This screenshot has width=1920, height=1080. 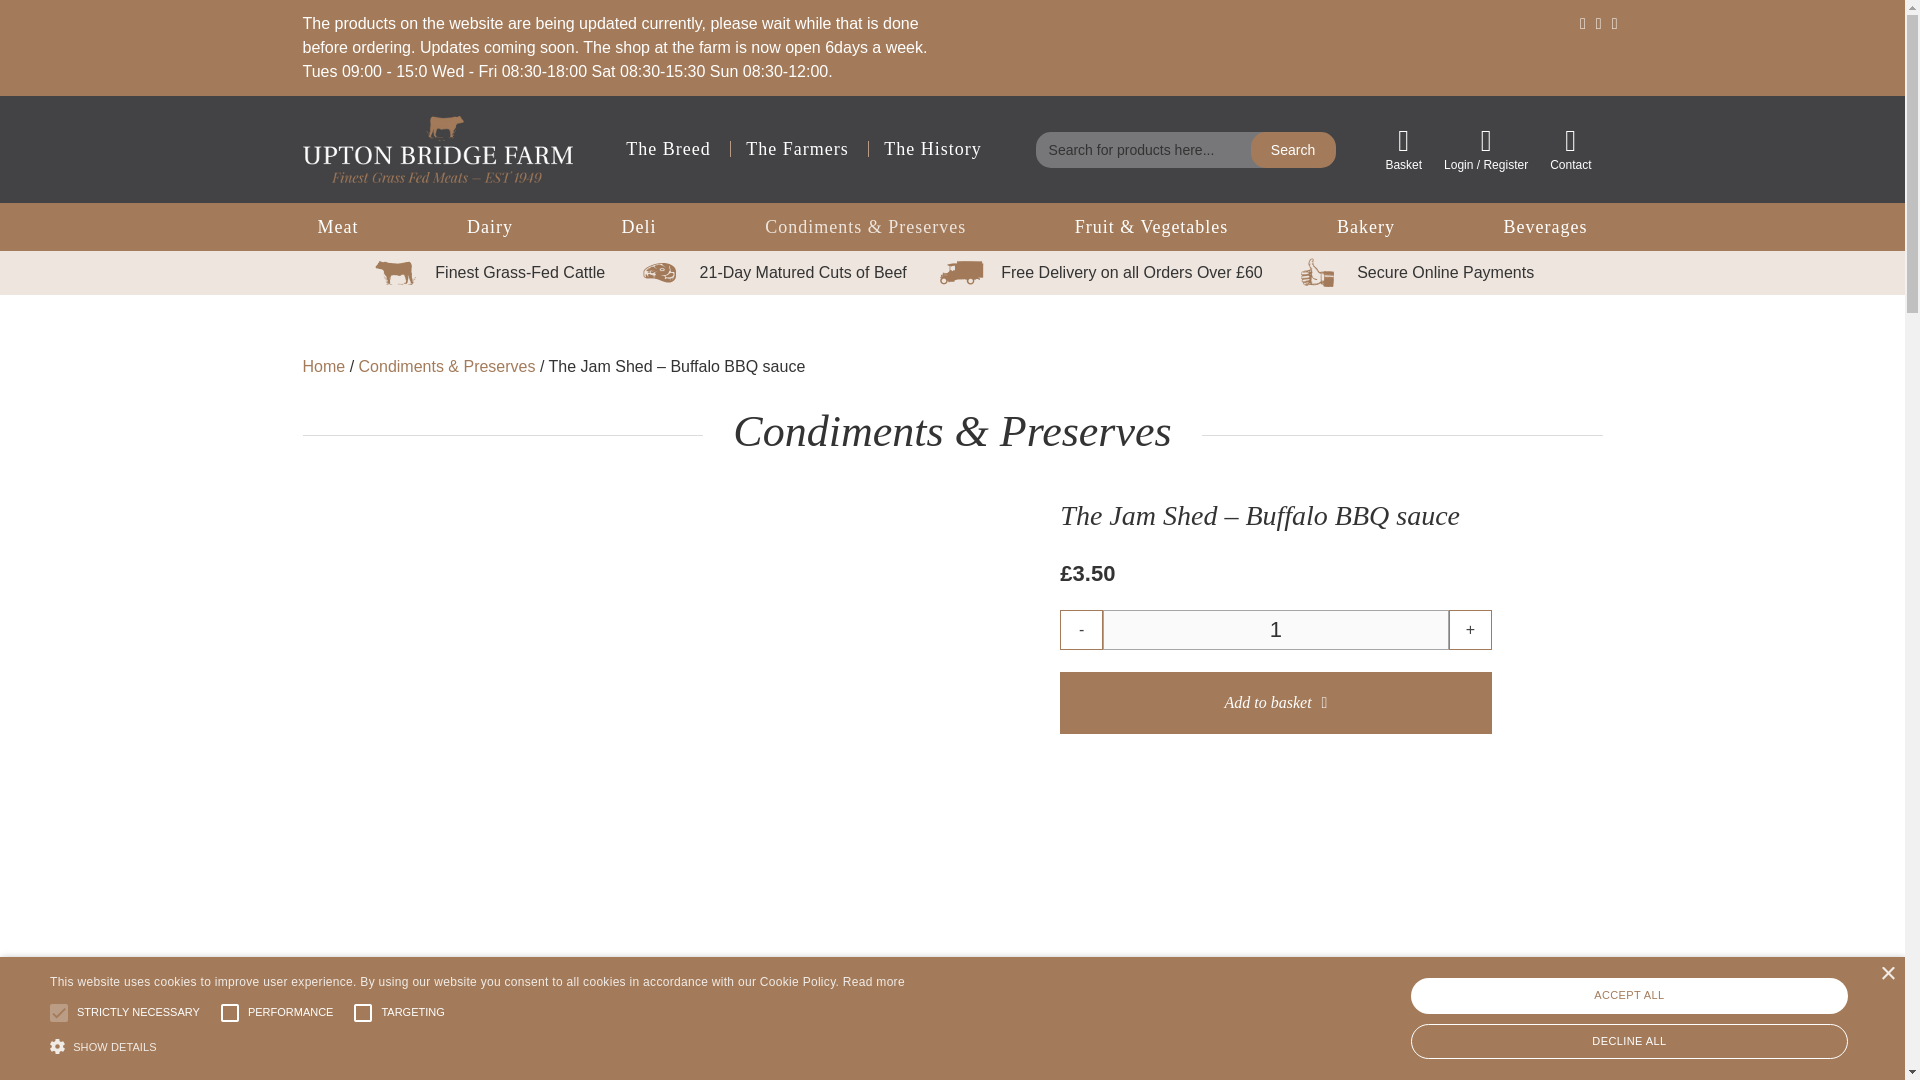 I want to click on The Breed, so click(x=668, y=148).